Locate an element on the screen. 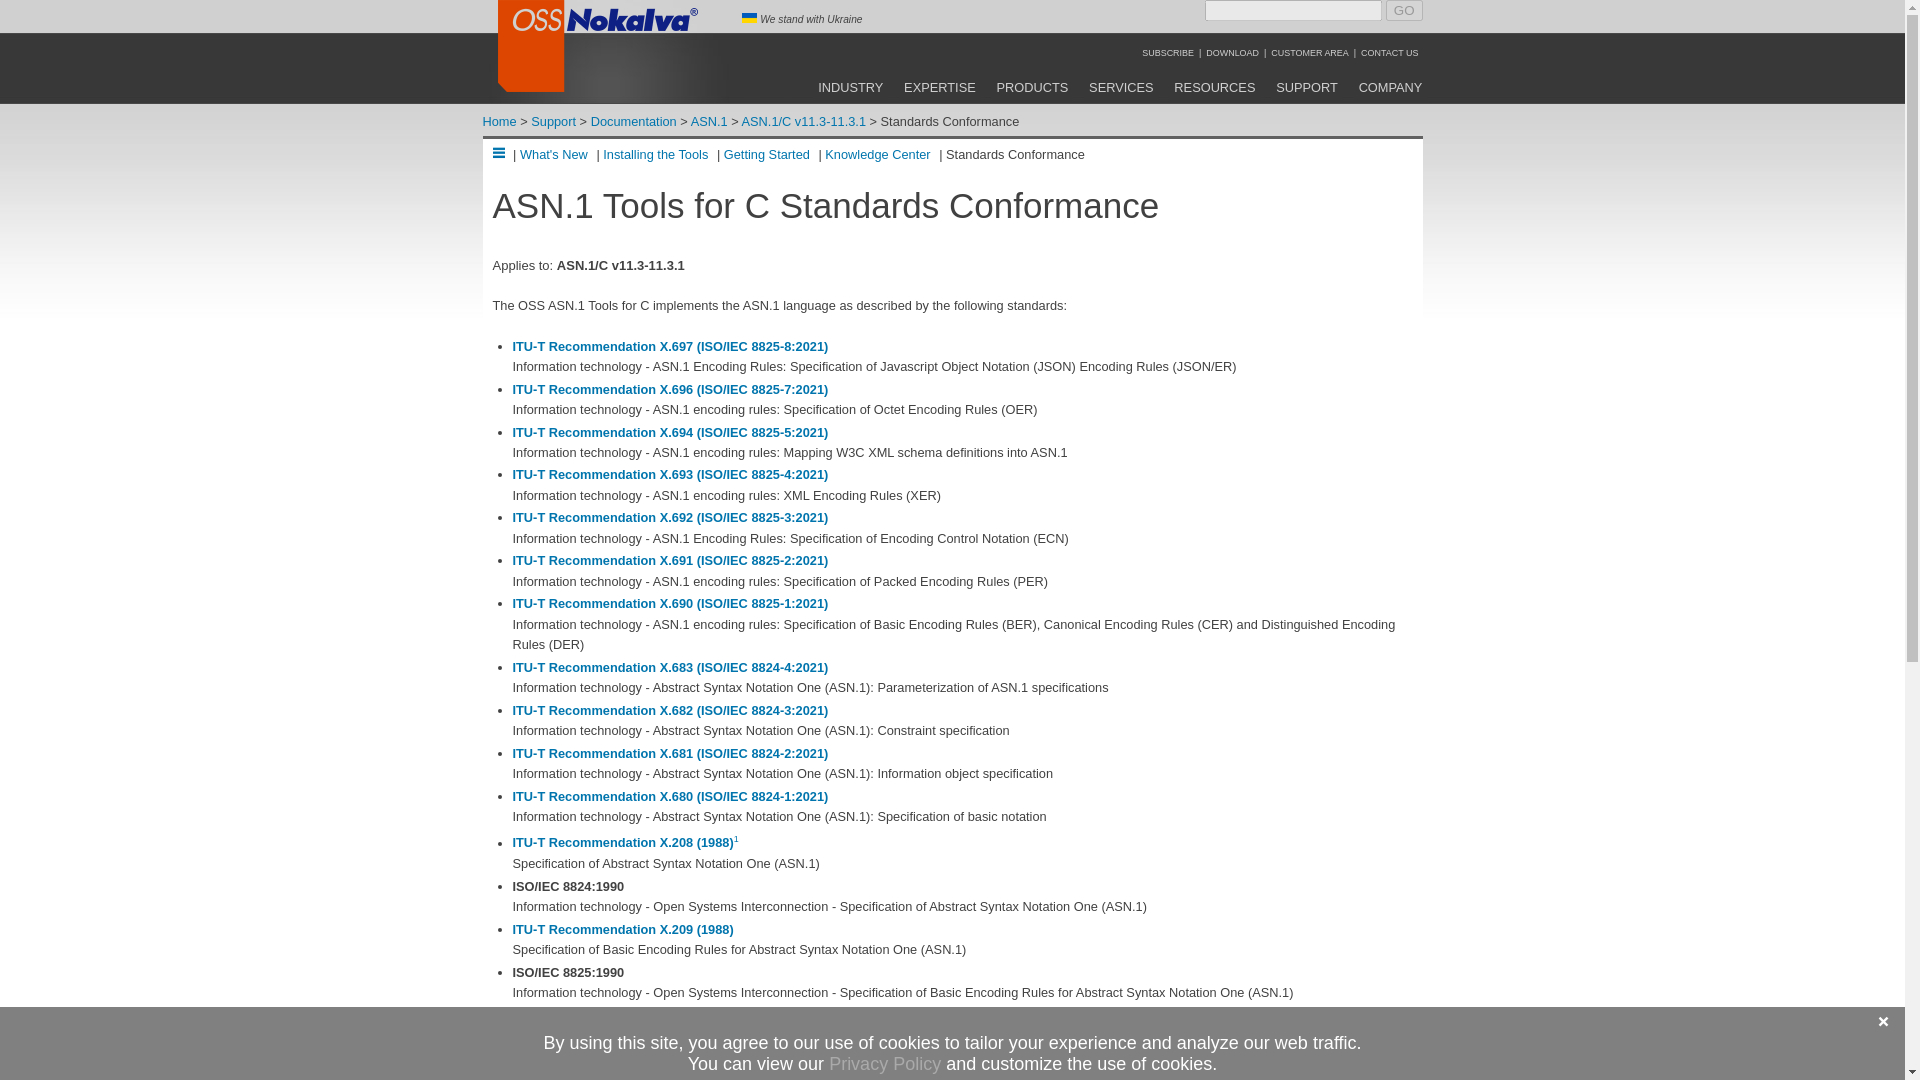 The height and width of the screenshot is (1080, 1920). SERVICES is located at coordinates (1122, 87).